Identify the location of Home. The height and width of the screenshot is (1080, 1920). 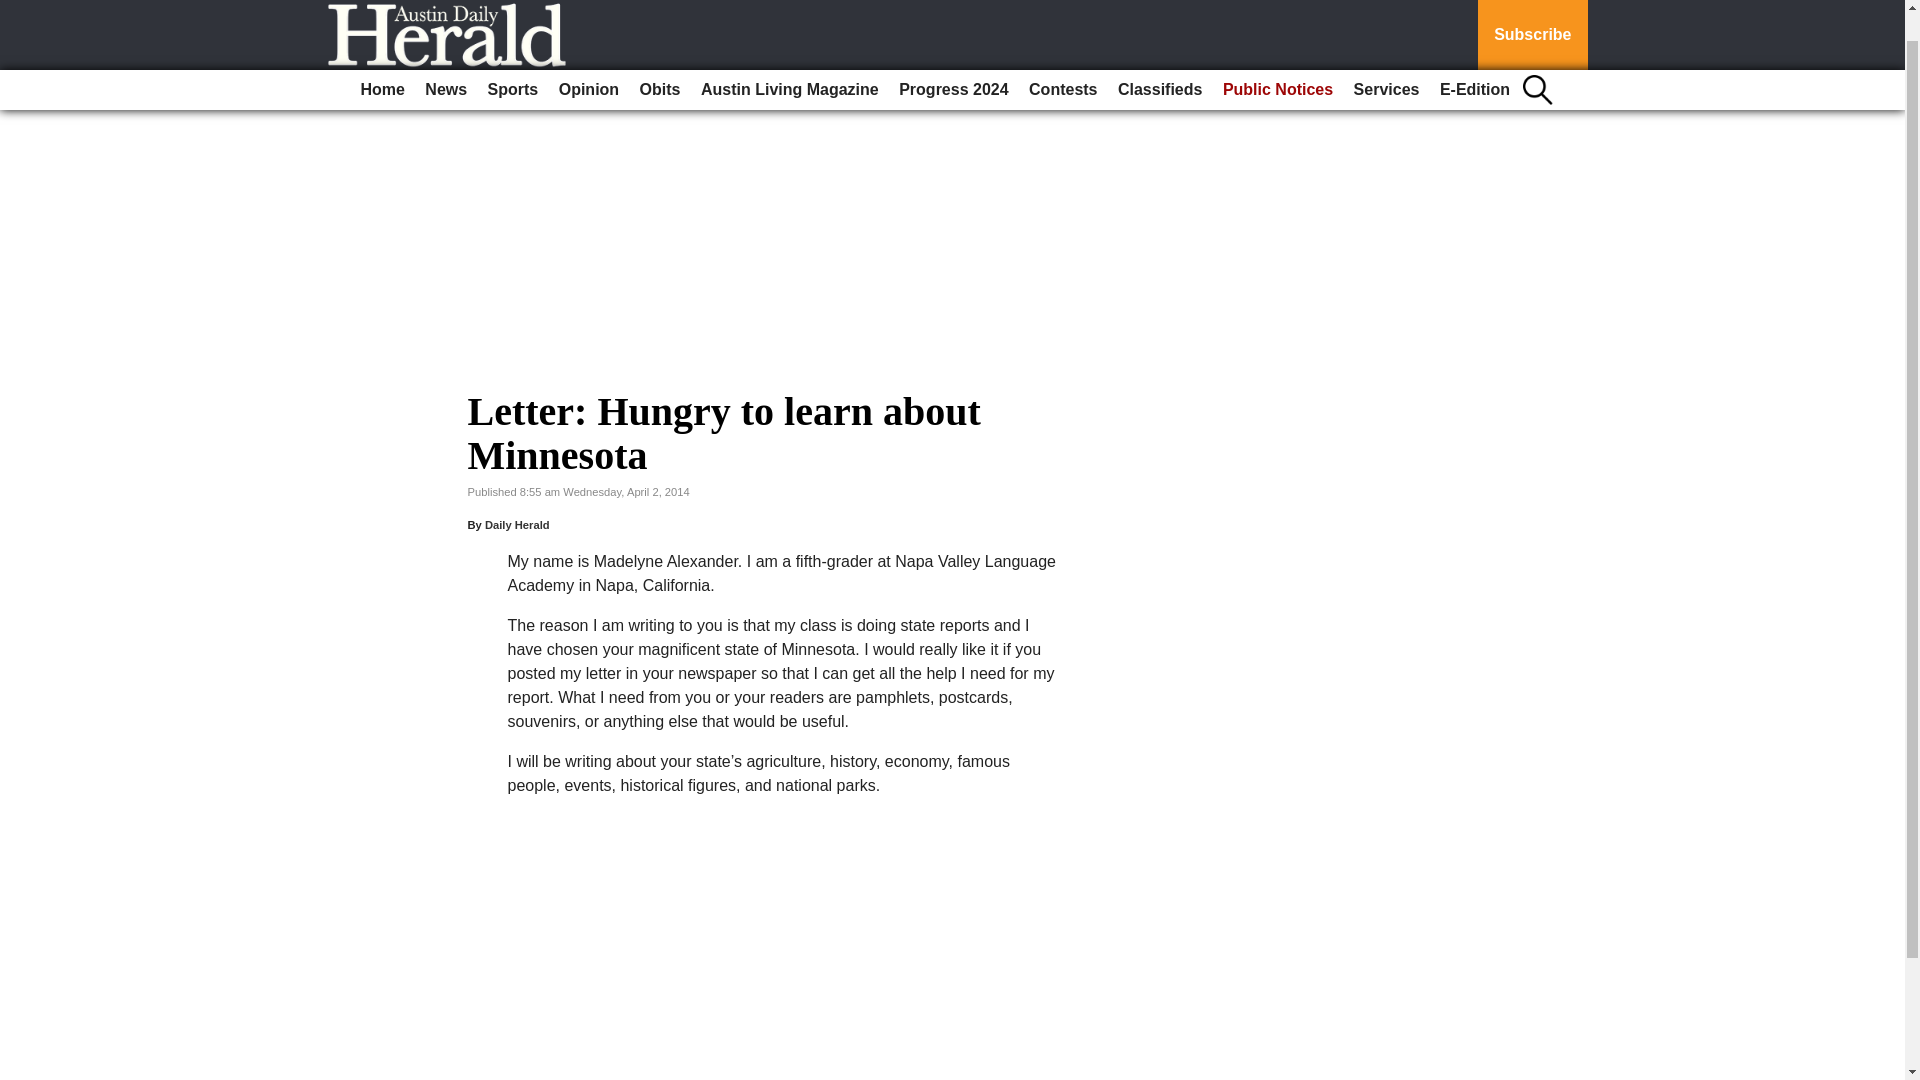
(382, 58).